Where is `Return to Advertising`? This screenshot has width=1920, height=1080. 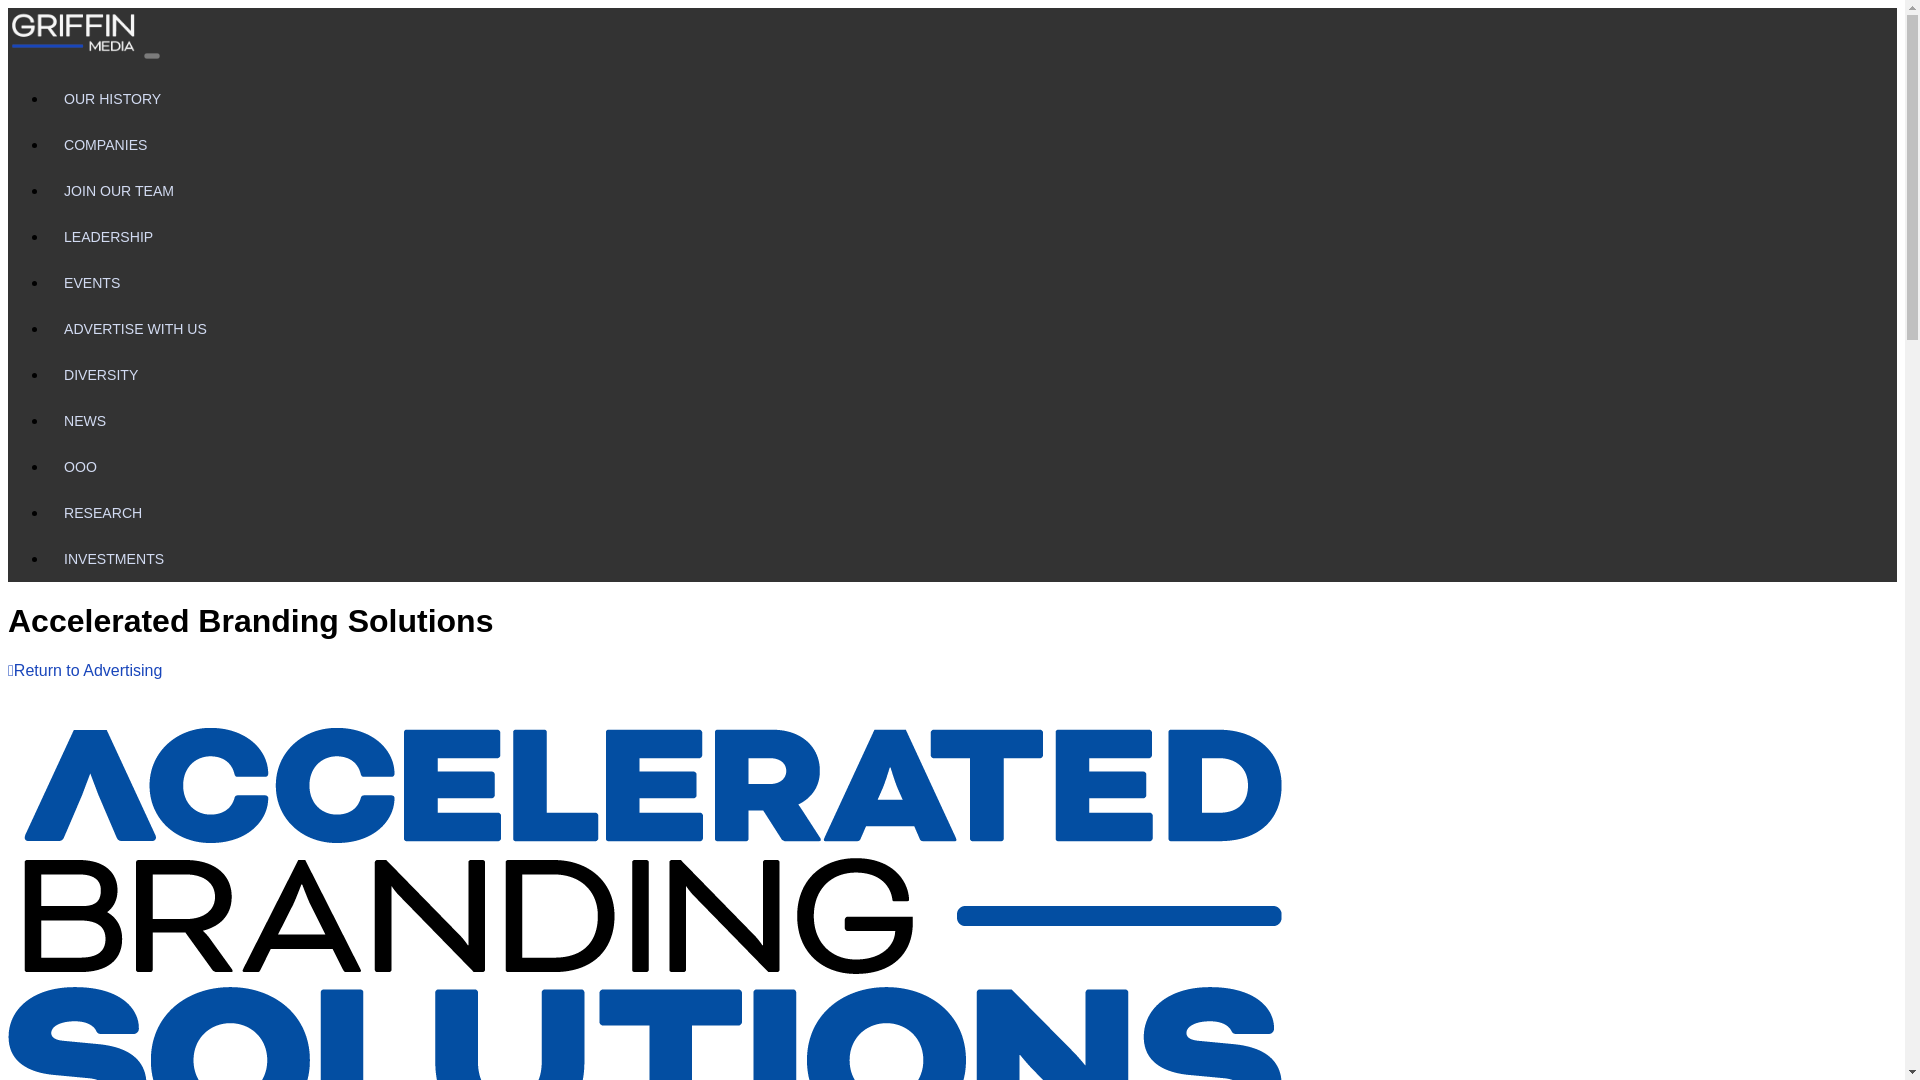
Return to Advertising is located at coordinates (84, 670).